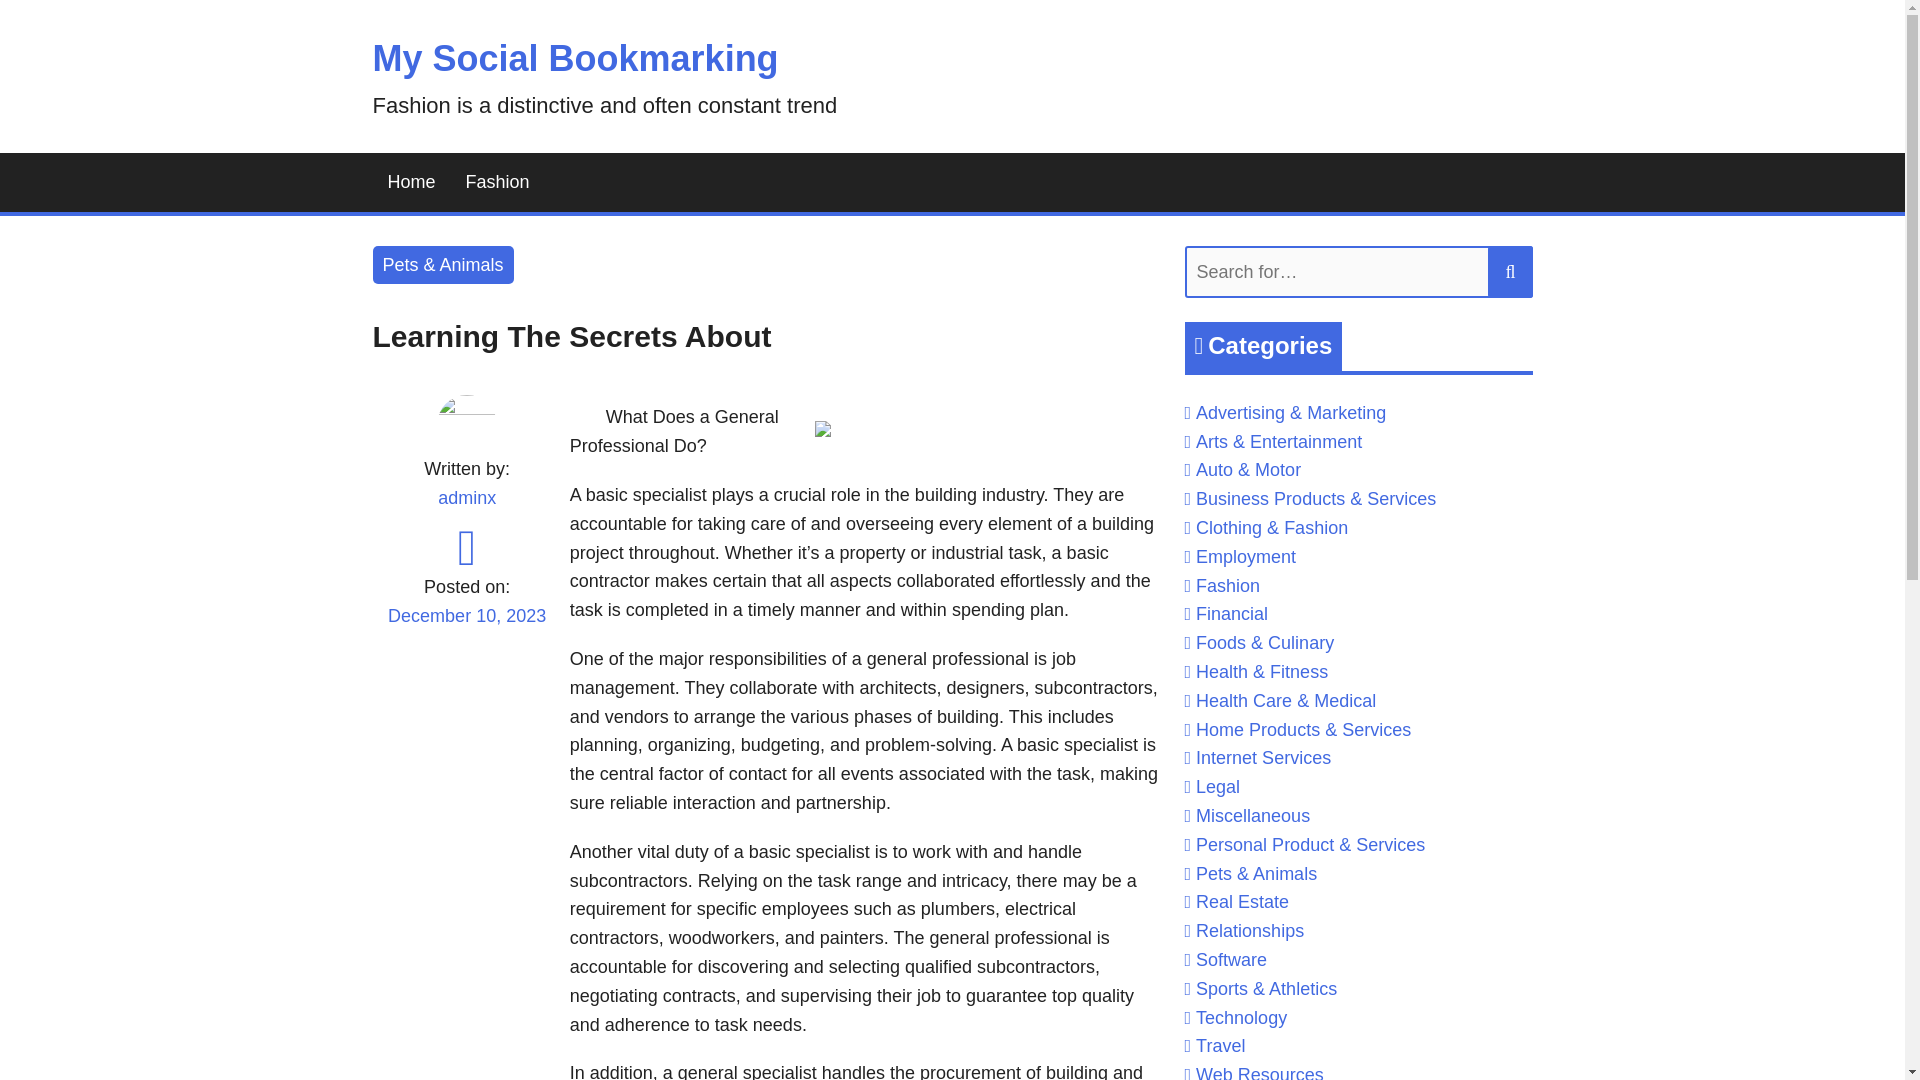  Describe the element at coordinates (1232, 960) in the screenshot. I see `Software` at that location.